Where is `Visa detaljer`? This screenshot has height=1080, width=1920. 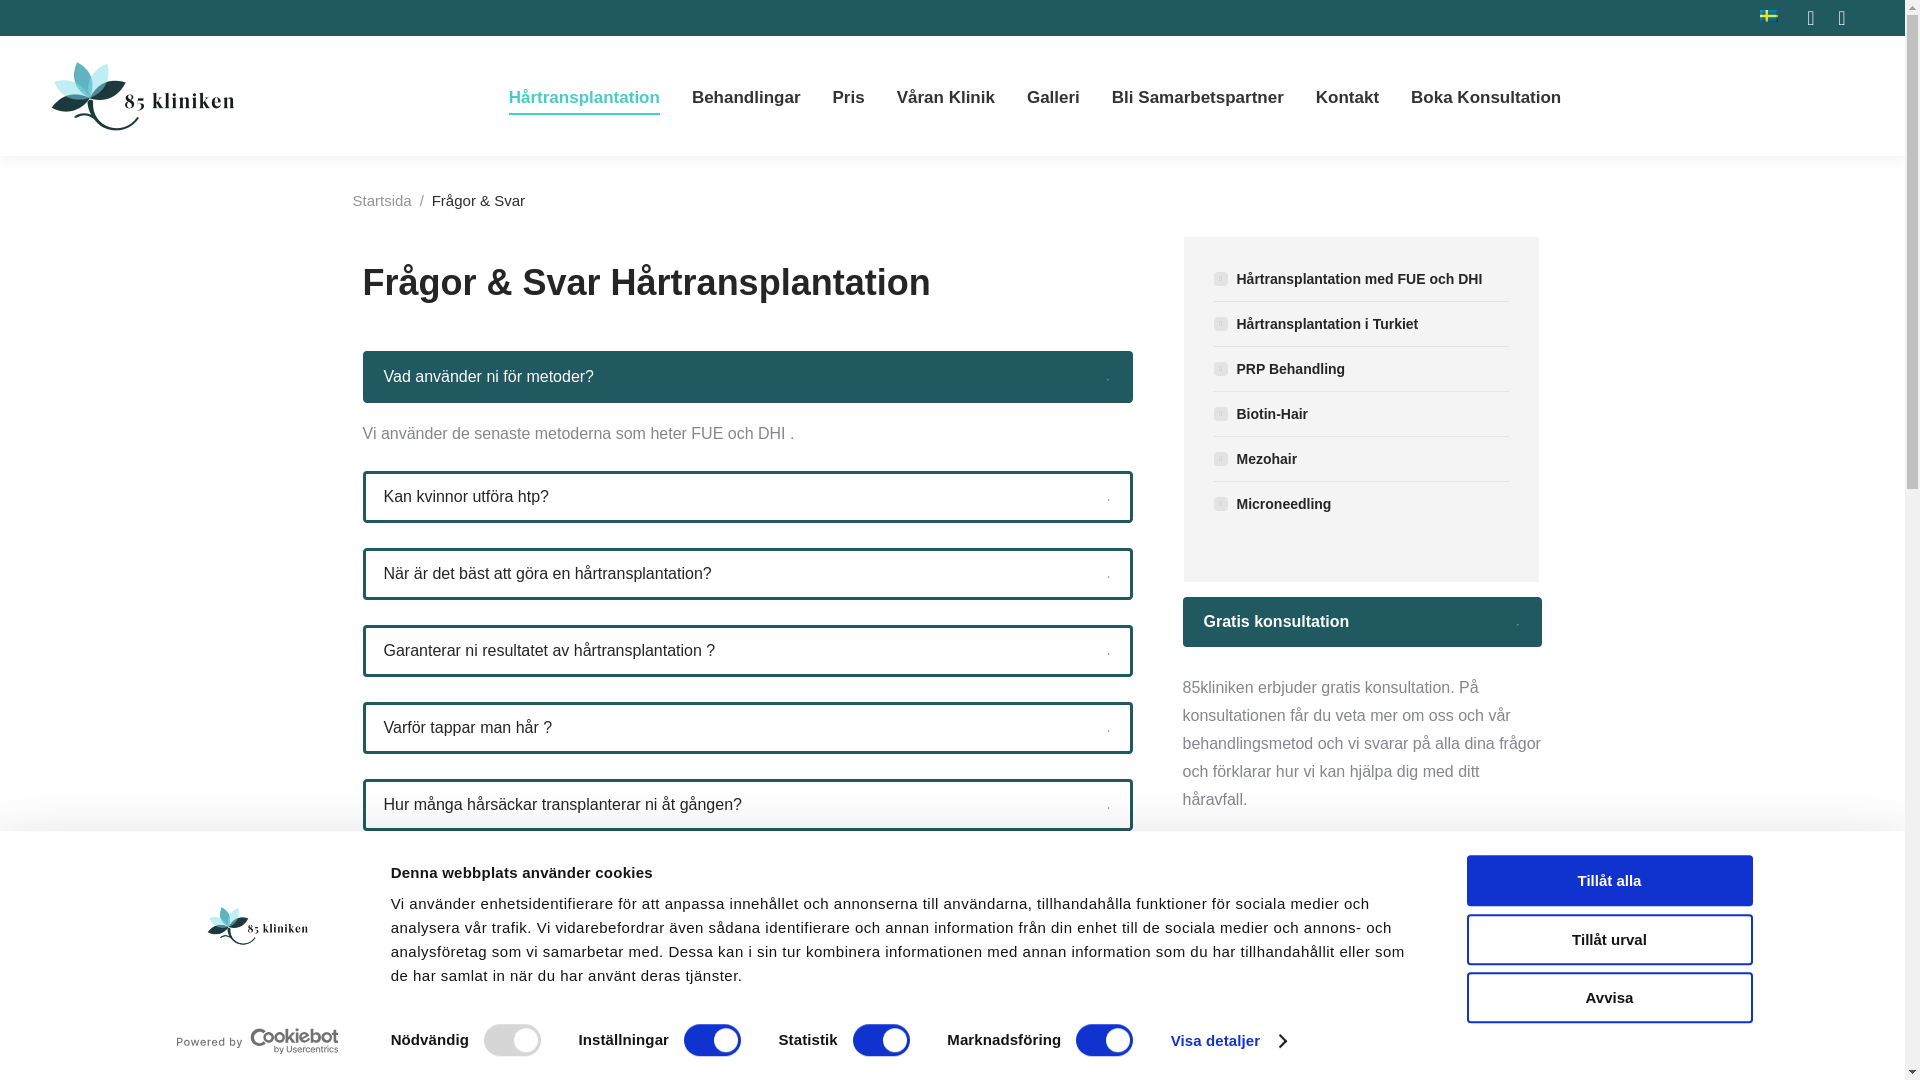 Visa detaljer is located at coordinates (1228, 1041).